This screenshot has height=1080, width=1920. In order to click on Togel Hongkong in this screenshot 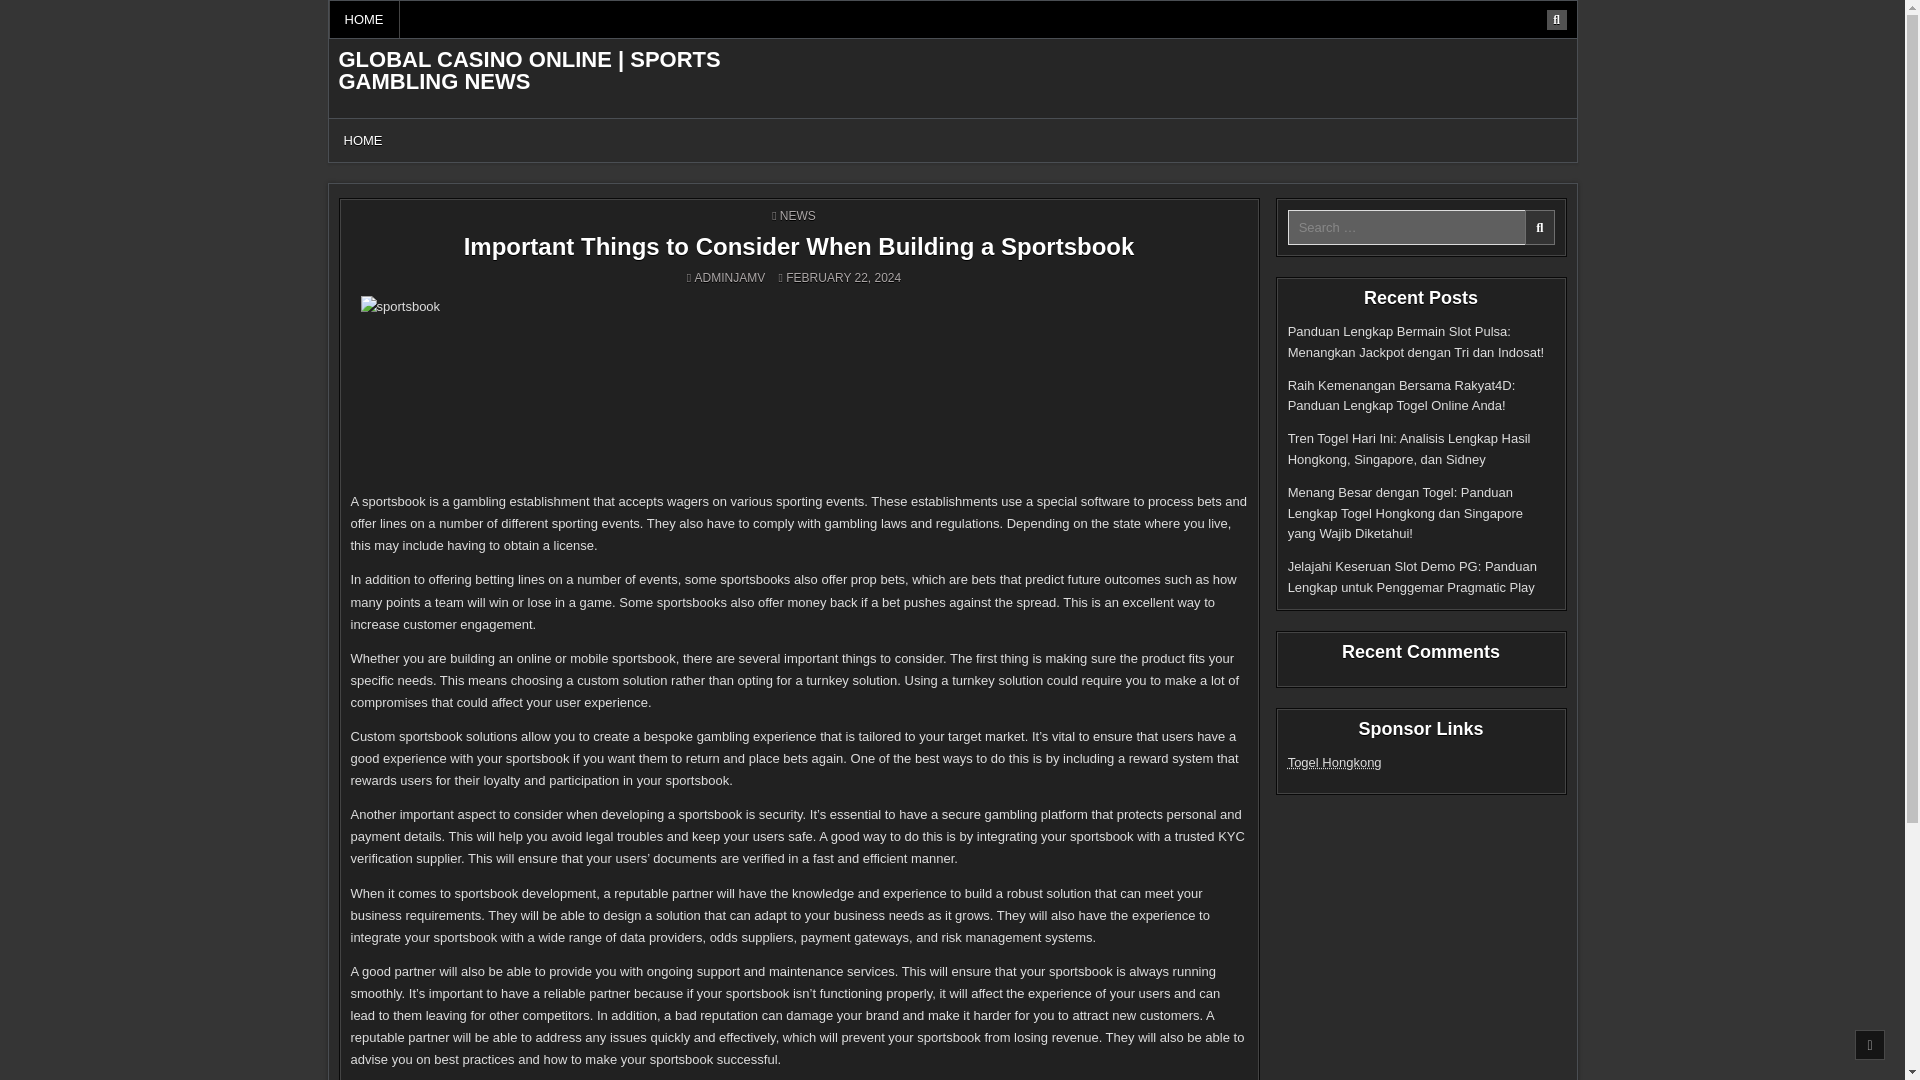, I will do `click(1335, 762)`.